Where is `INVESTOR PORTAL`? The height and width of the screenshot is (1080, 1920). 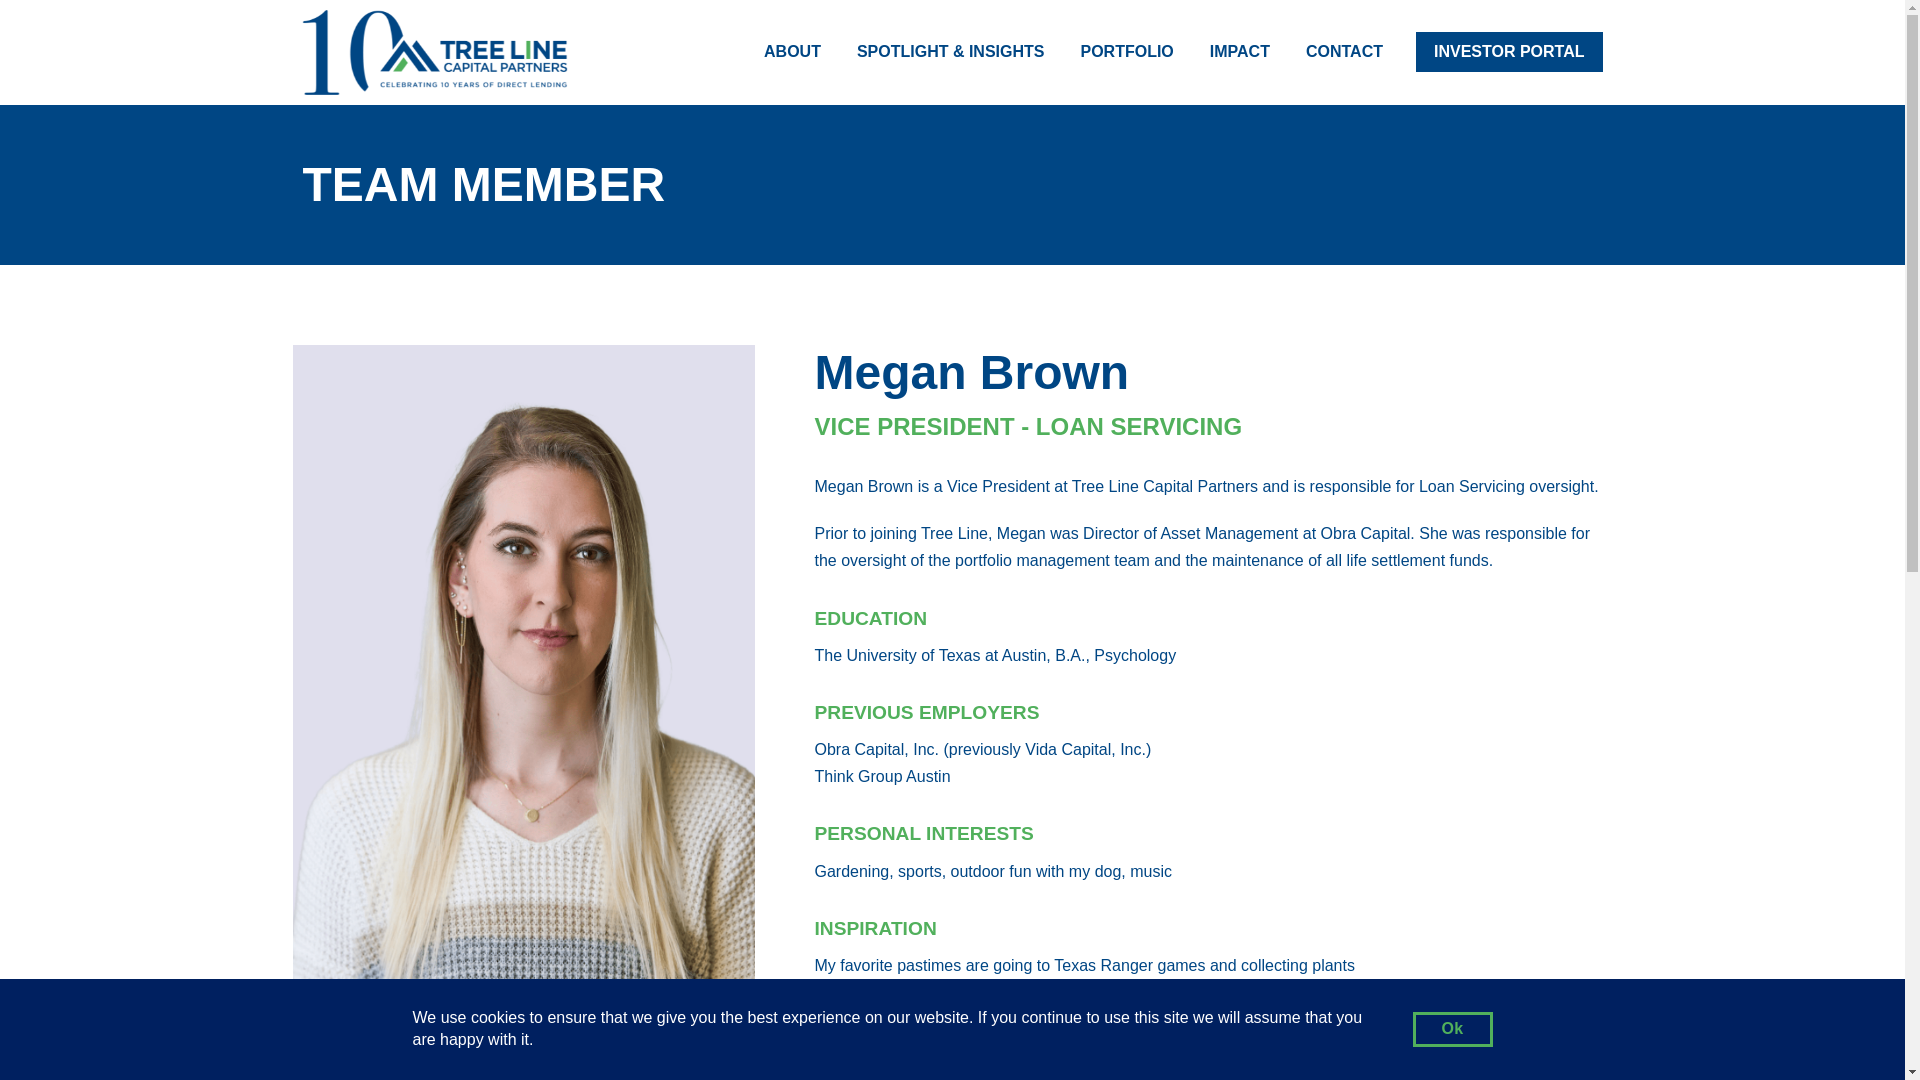
INVESTOR PORTAL is located at coordinates (1510, 52).